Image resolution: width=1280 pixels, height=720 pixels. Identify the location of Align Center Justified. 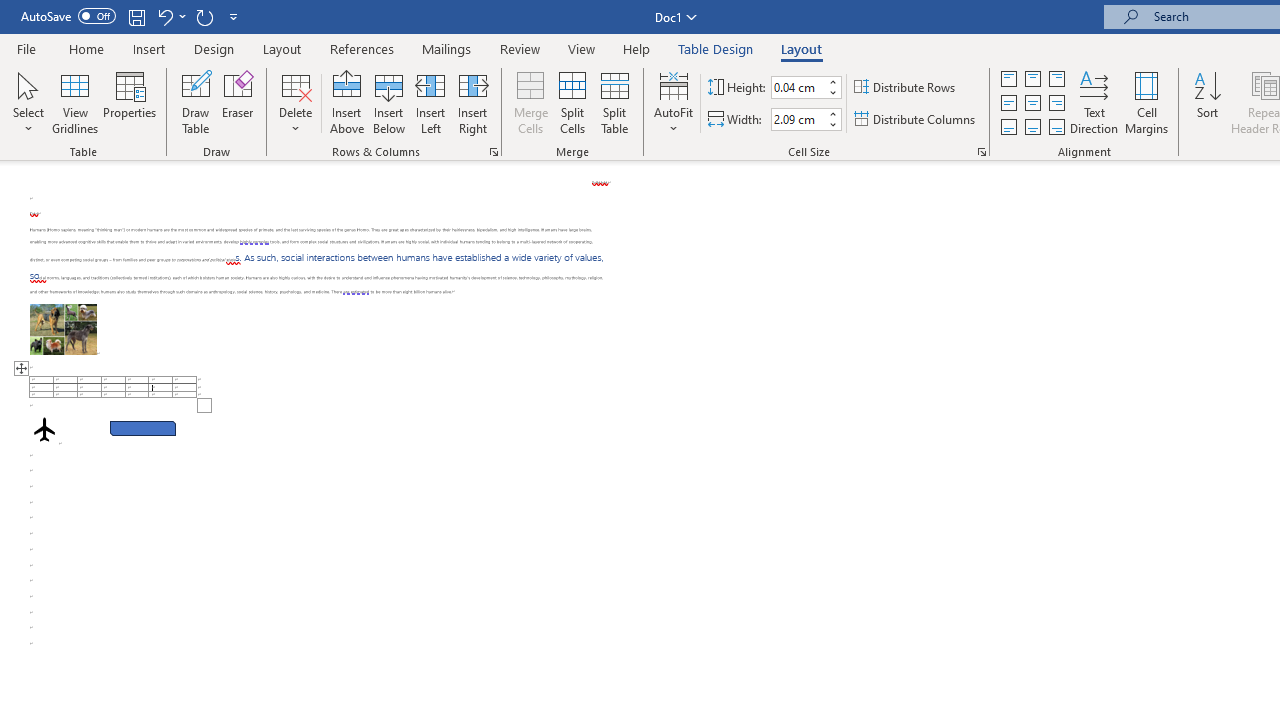
(1009, 104).